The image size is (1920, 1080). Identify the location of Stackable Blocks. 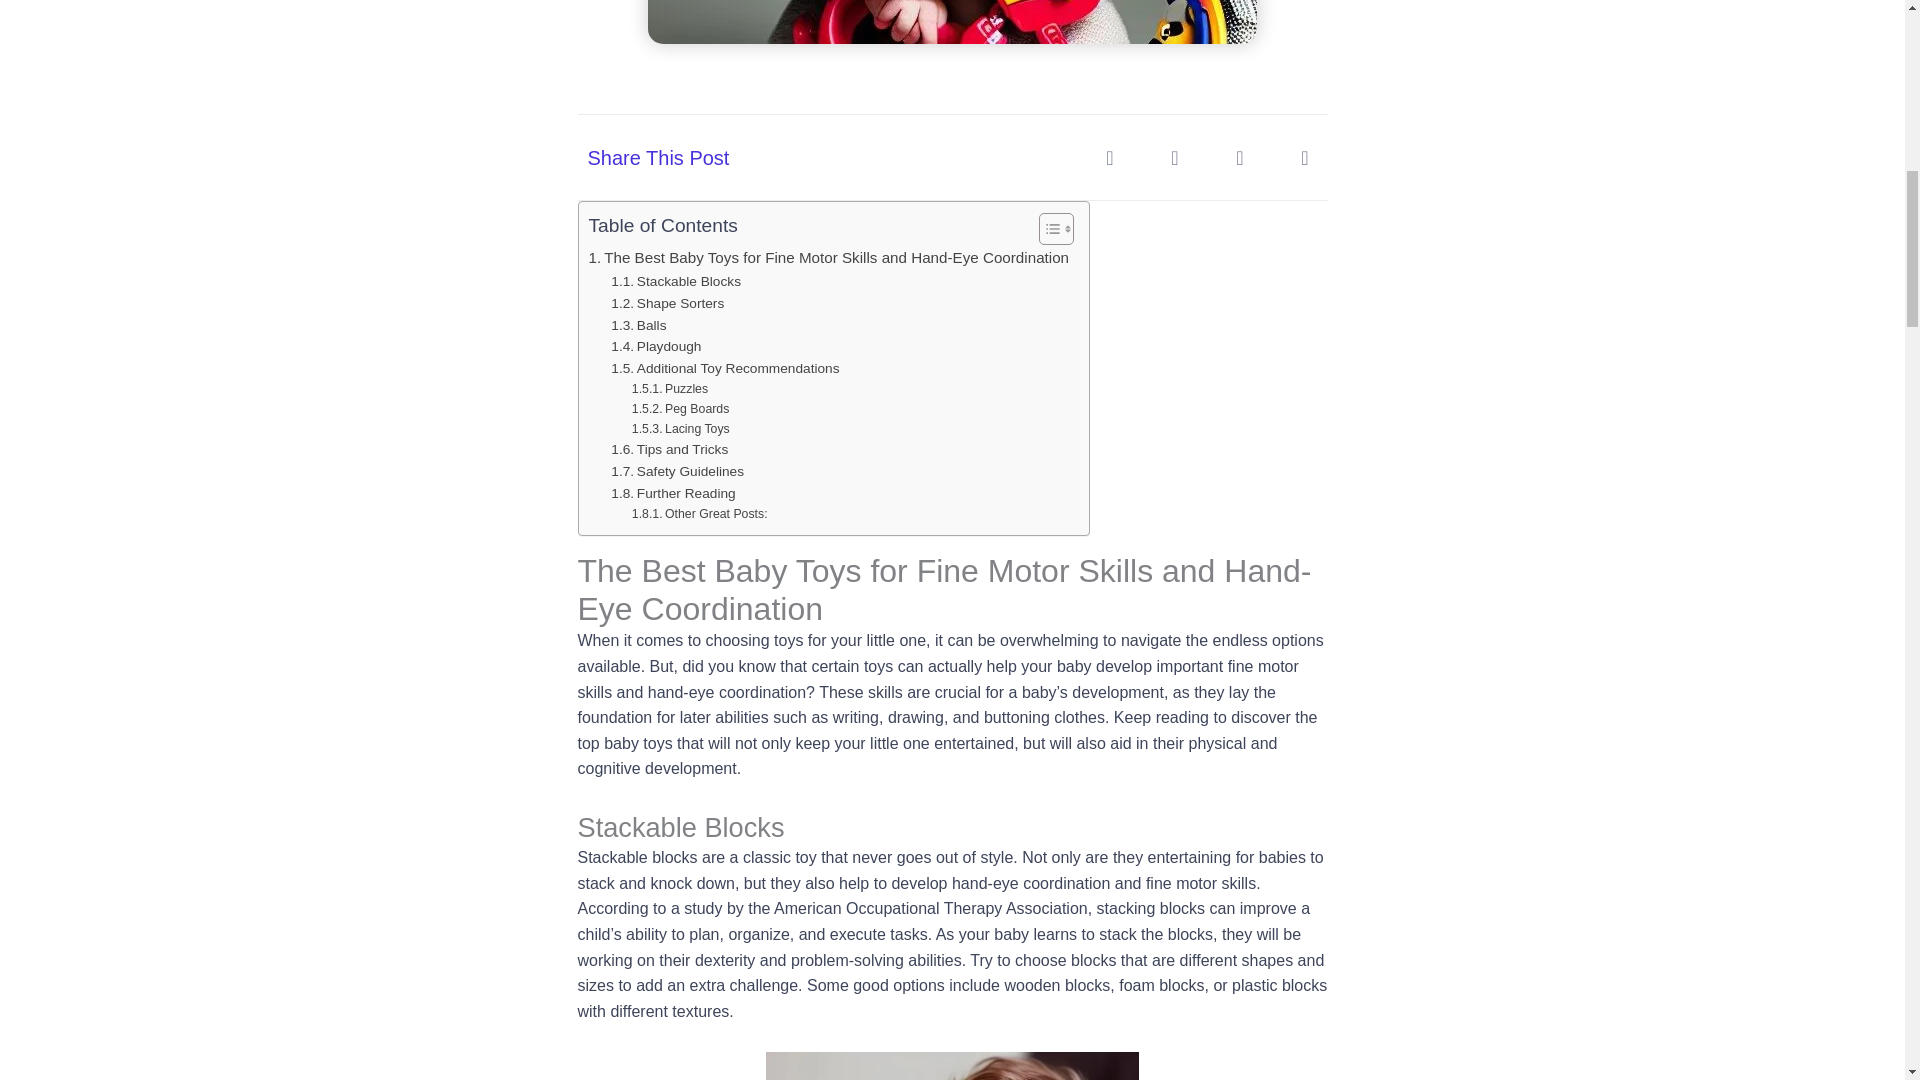
(676, 282).